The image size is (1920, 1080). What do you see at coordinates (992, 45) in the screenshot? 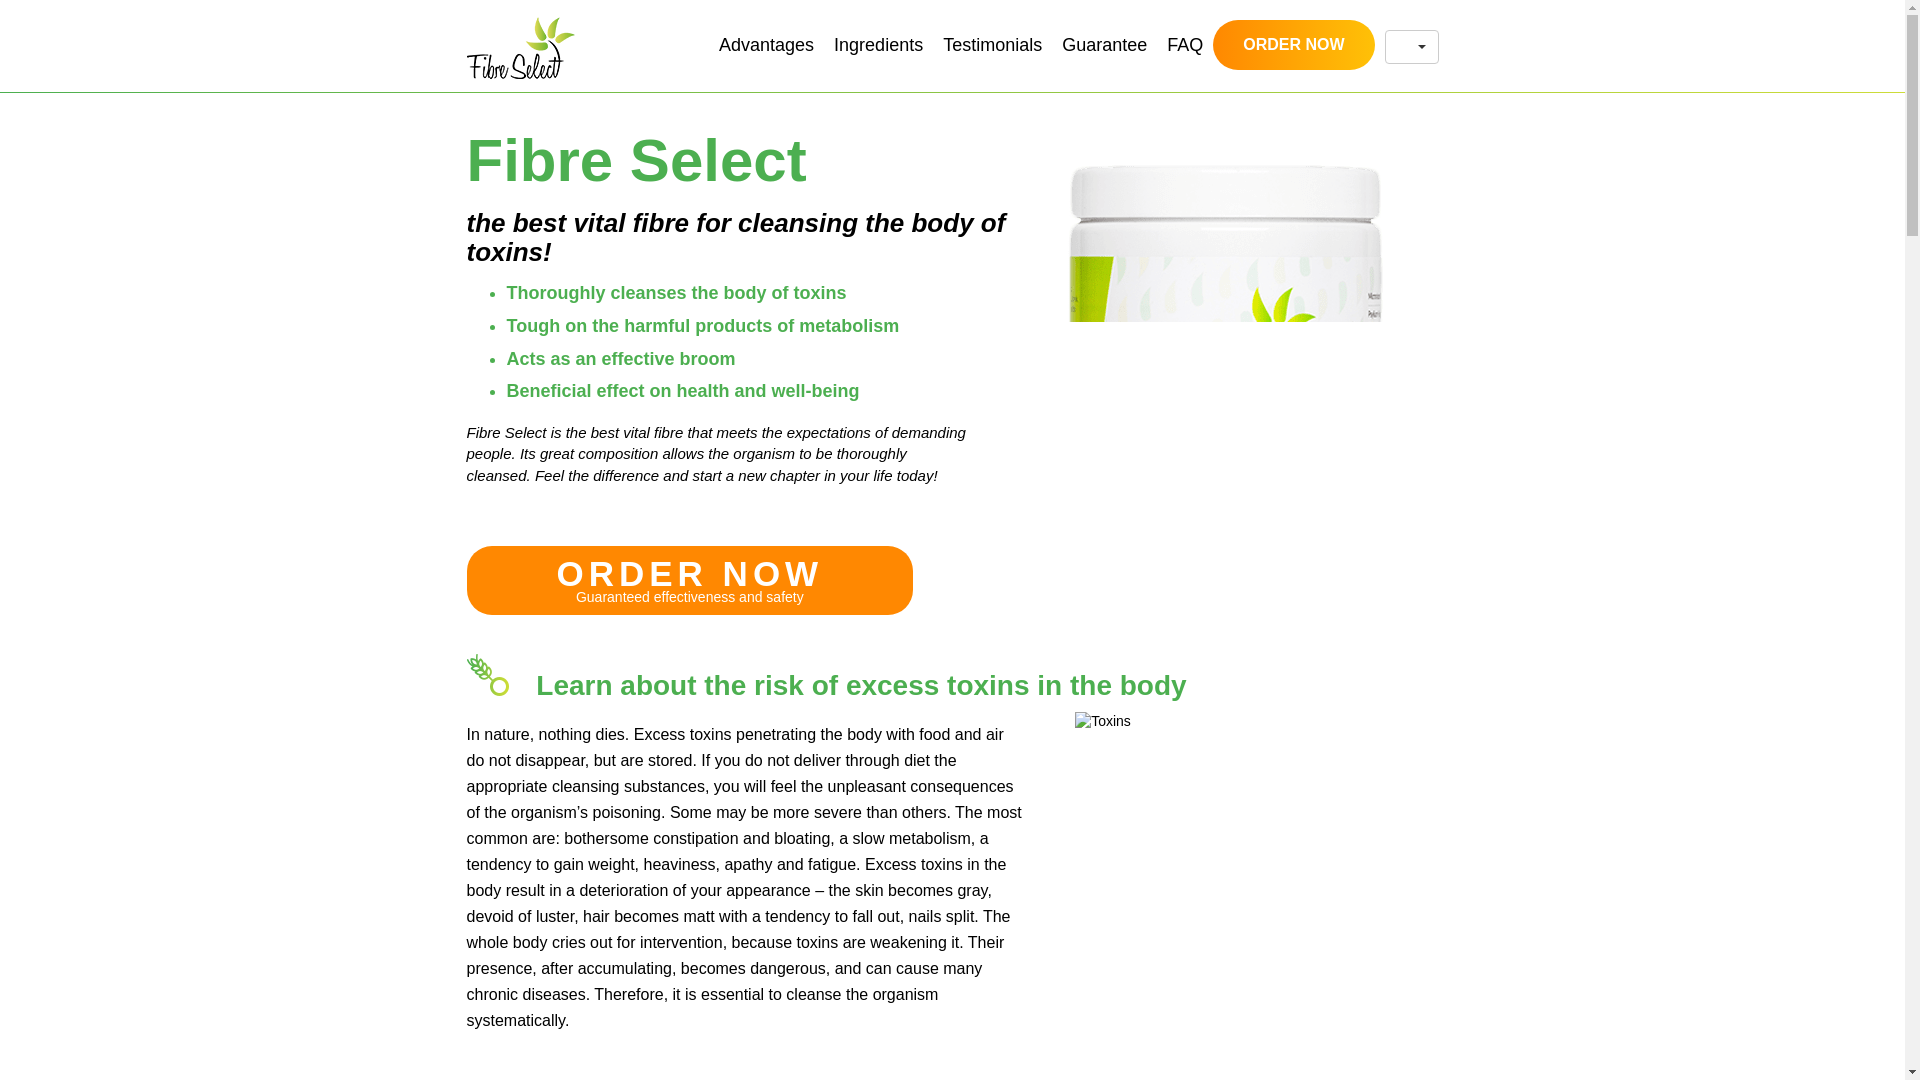
I see `Testimonials` at bounding box center [992, 45].